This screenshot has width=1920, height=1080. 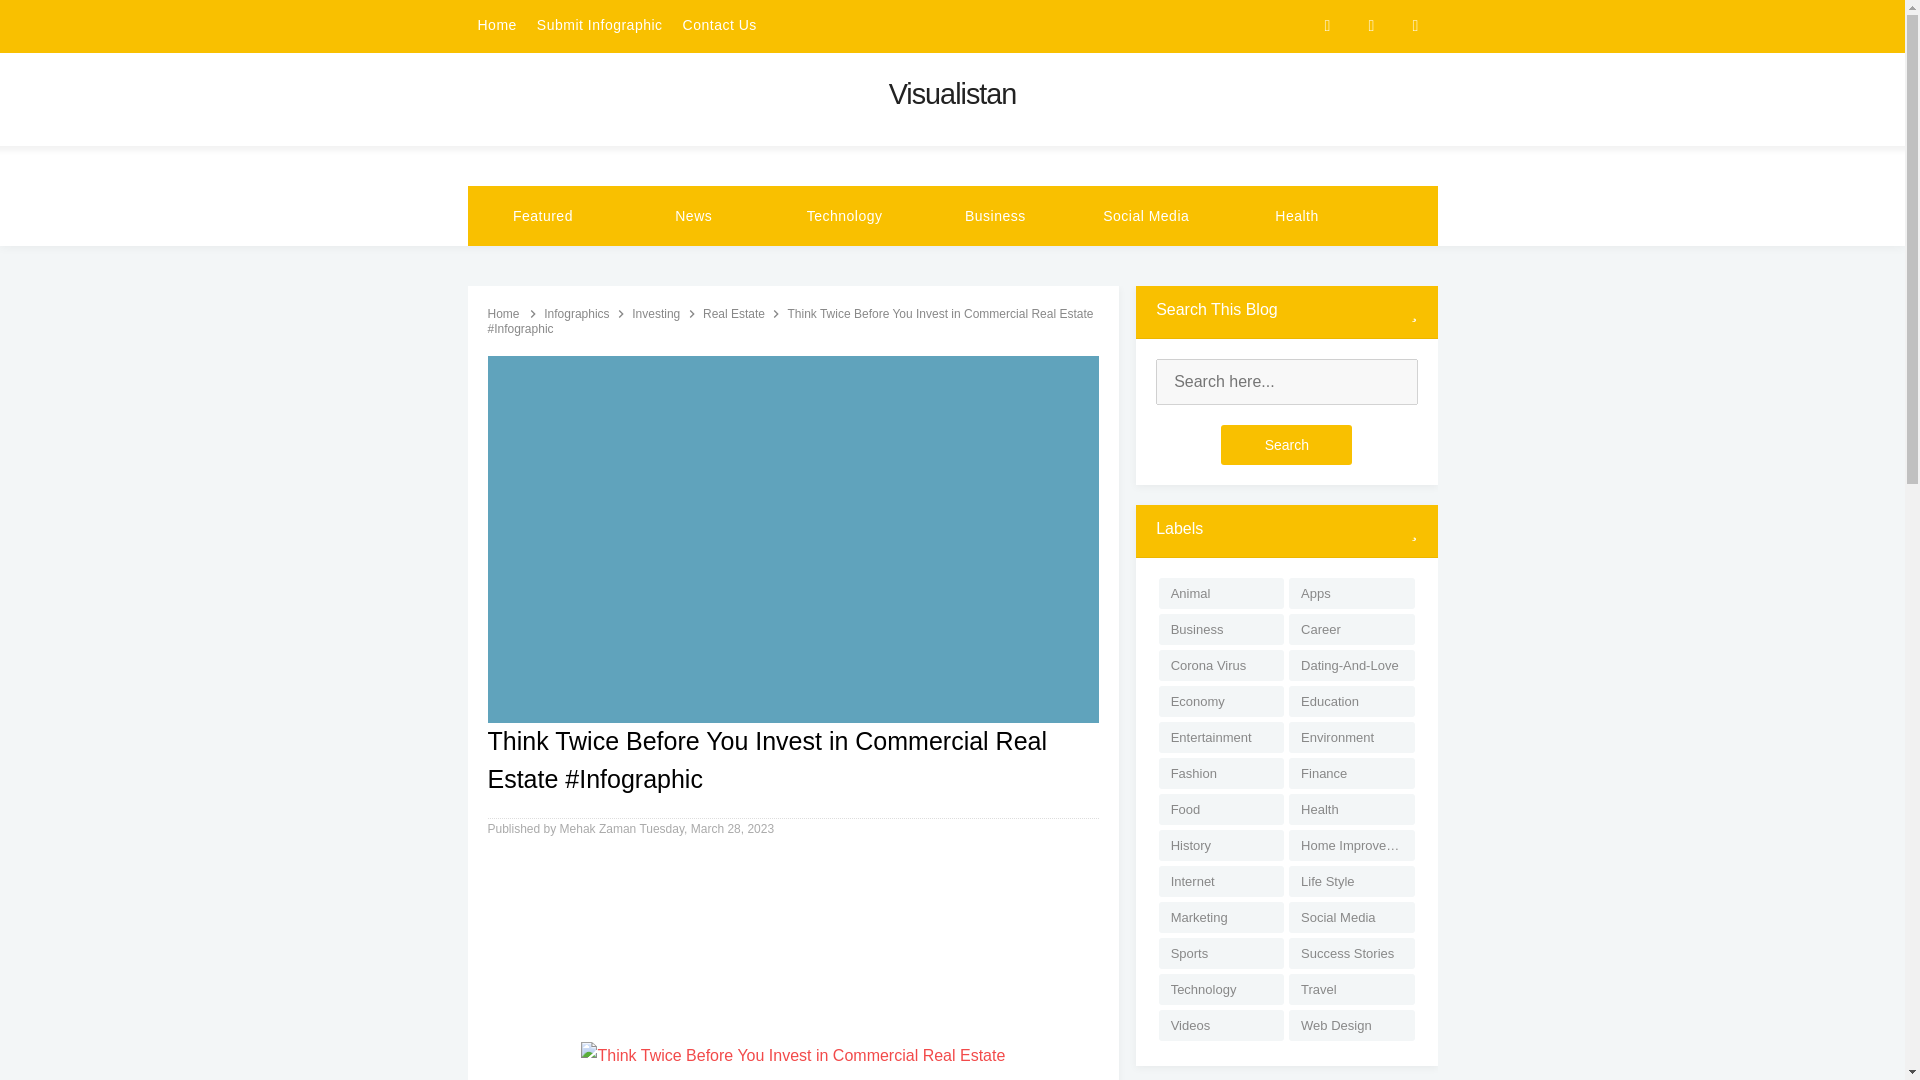 I want to click on News, so click(x=694, y=216).